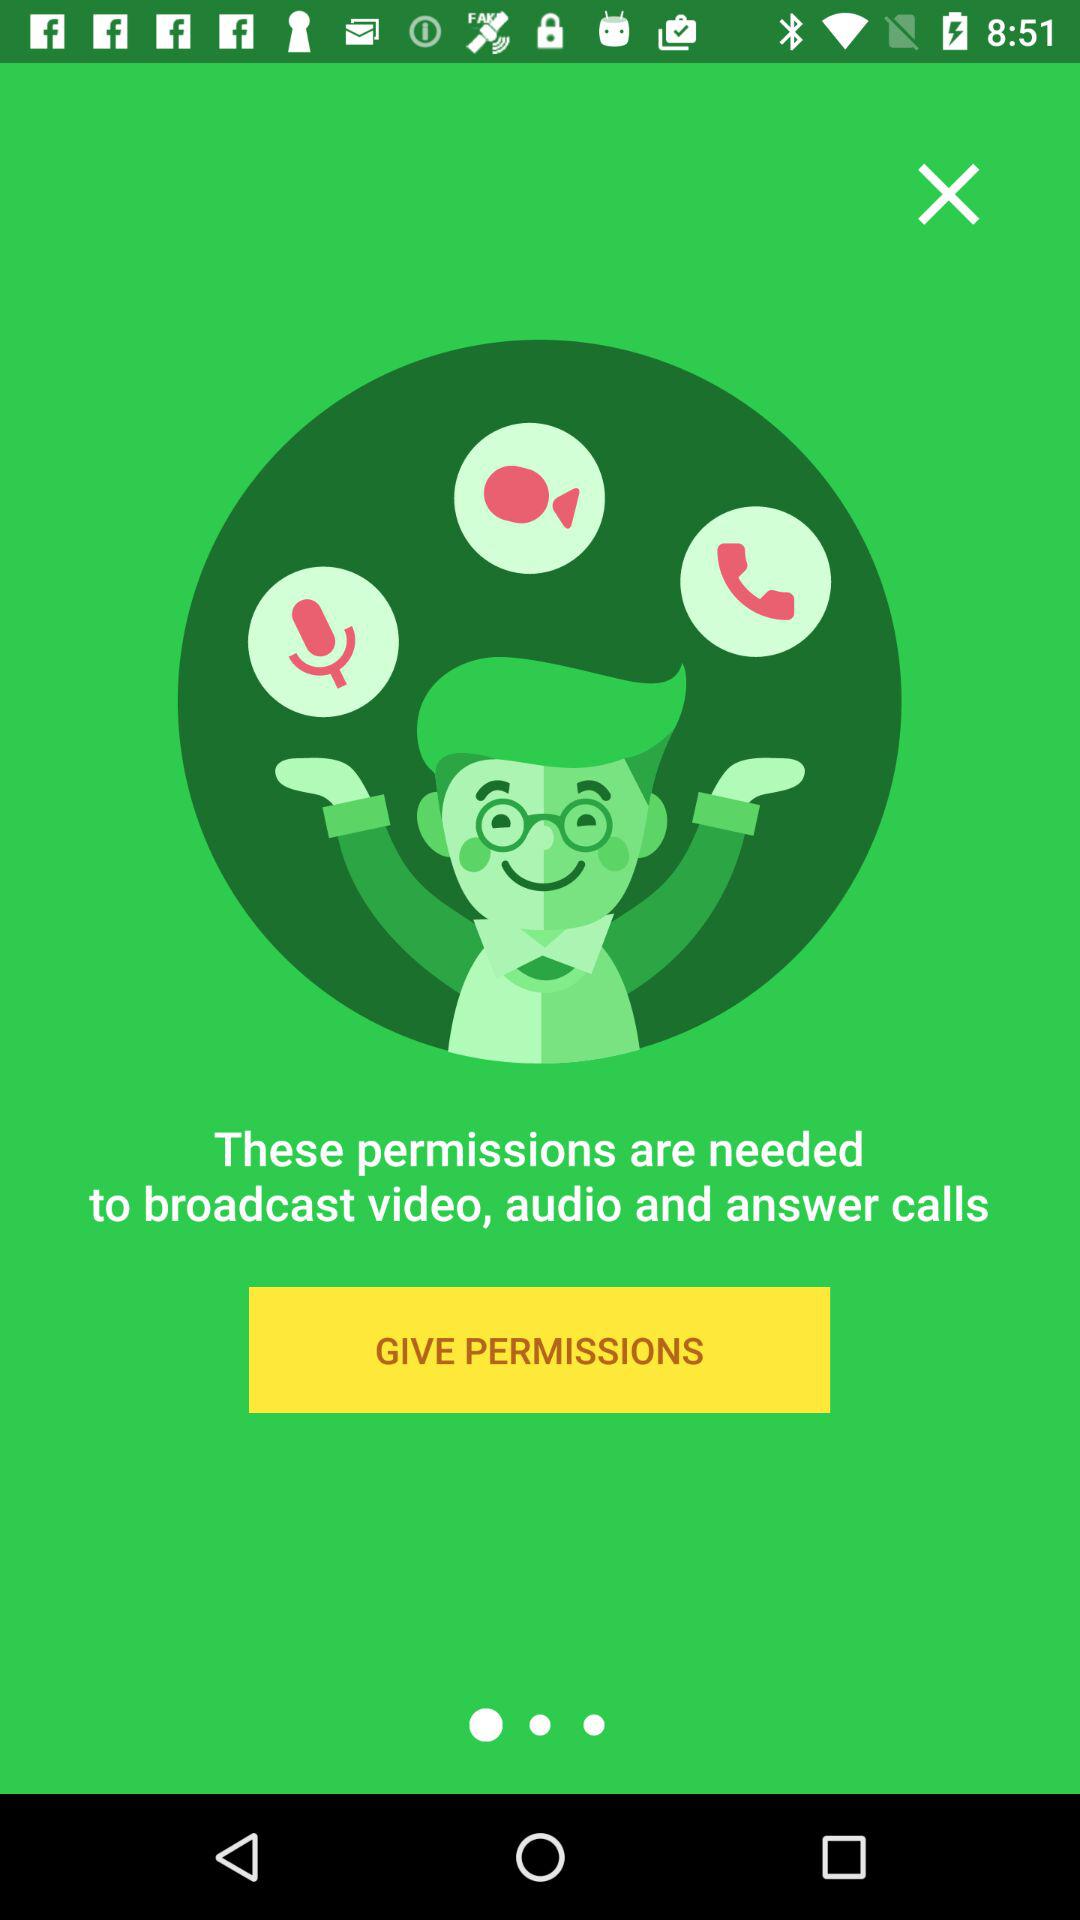 The width and height of the screenshot is (1080, 1920). What do you see at coordinates (948, 194) in the screenshot?
I see `exit out` at bounding box center [948, 194].